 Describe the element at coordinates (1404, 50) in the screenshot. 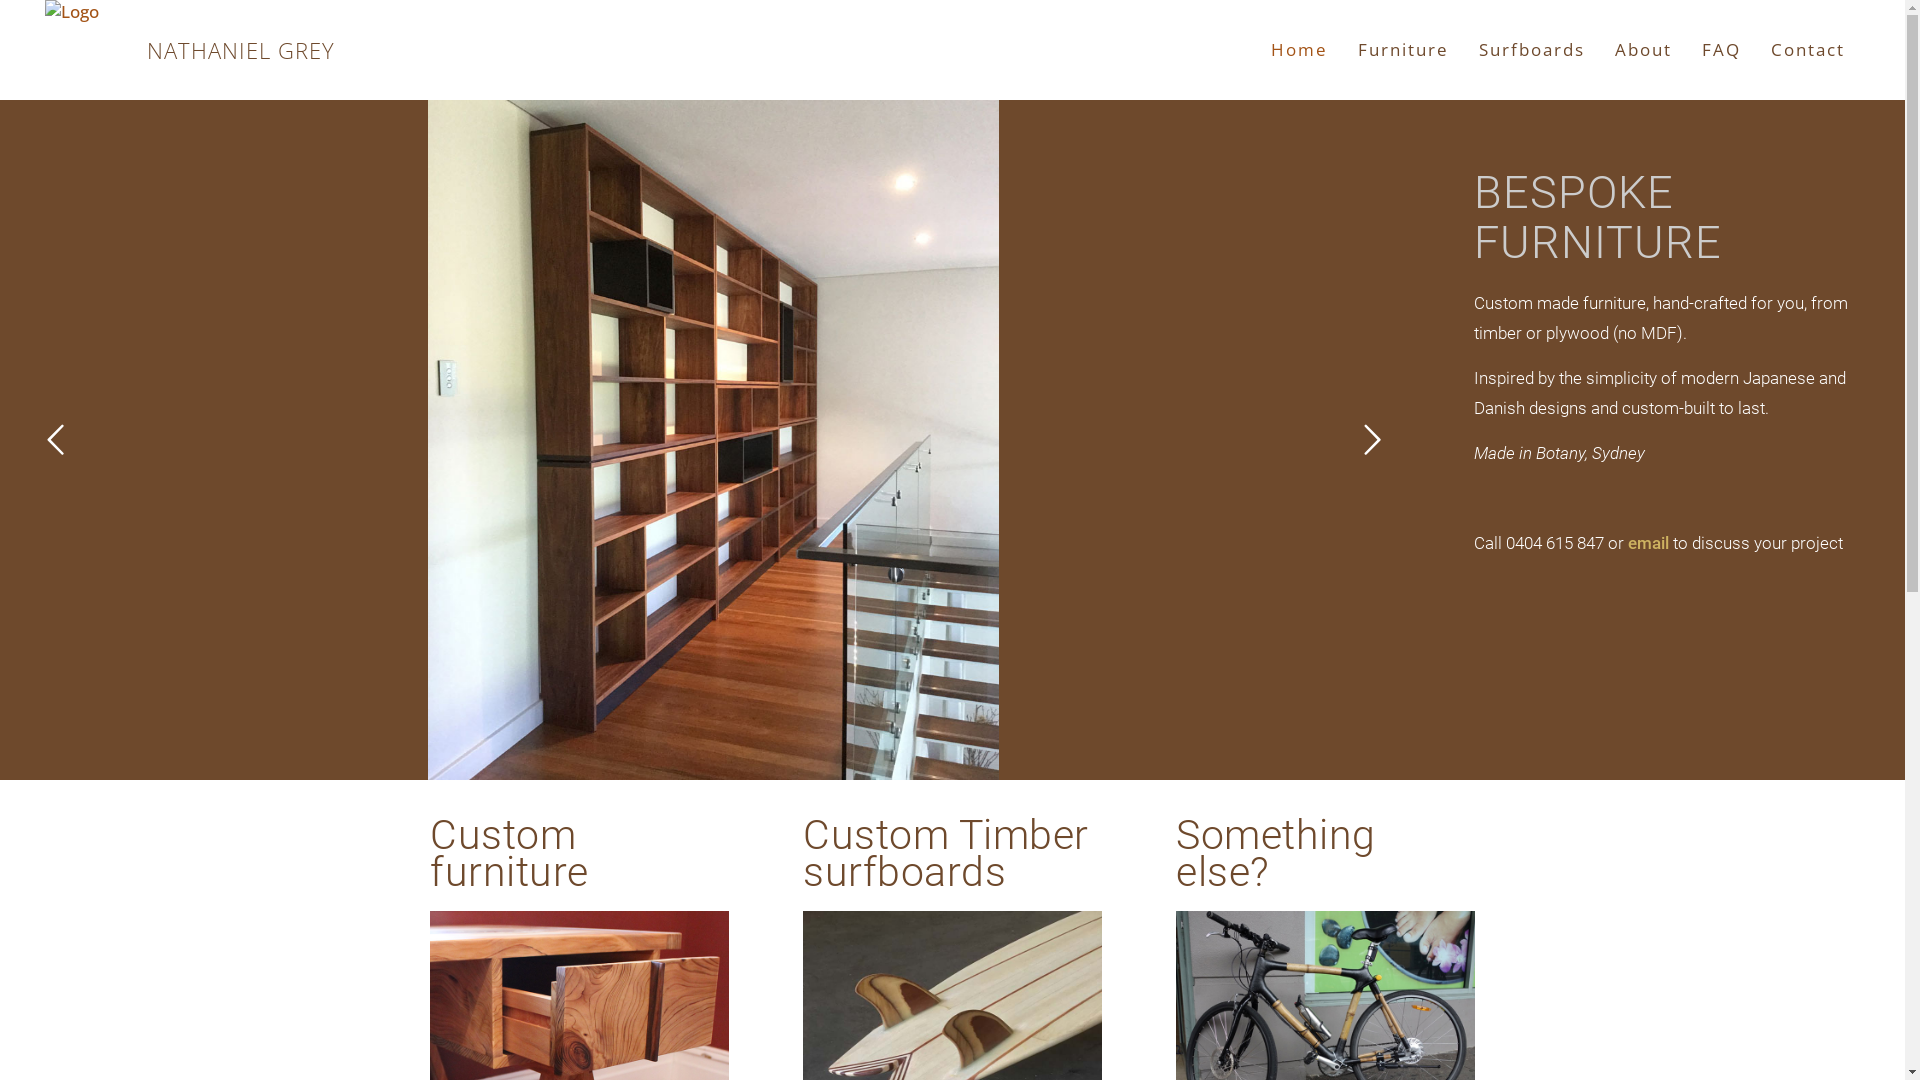

I see `Furniture` at that location.